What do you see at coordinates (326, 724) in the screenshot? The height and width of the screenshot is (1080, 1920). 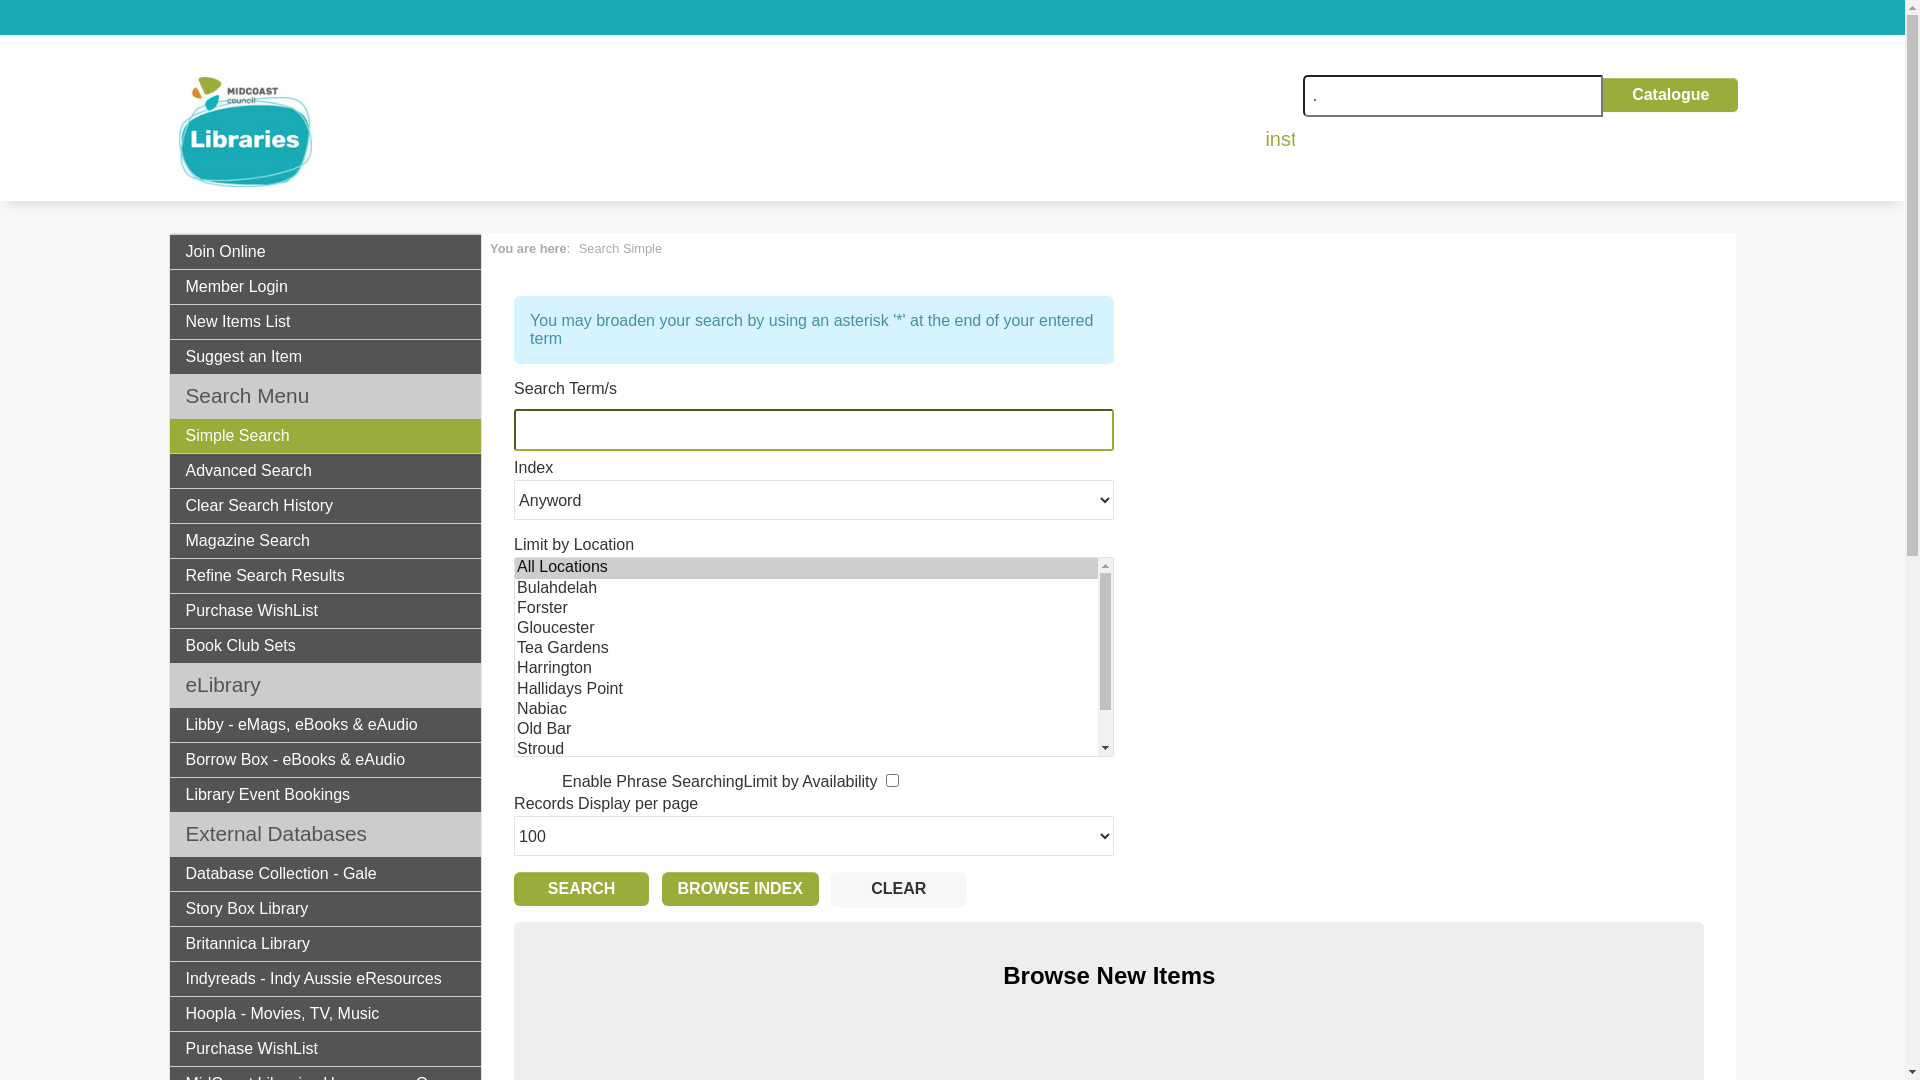 I see `Libby - eMags, eBooks & eAudio` at bounding box center [326, 724].